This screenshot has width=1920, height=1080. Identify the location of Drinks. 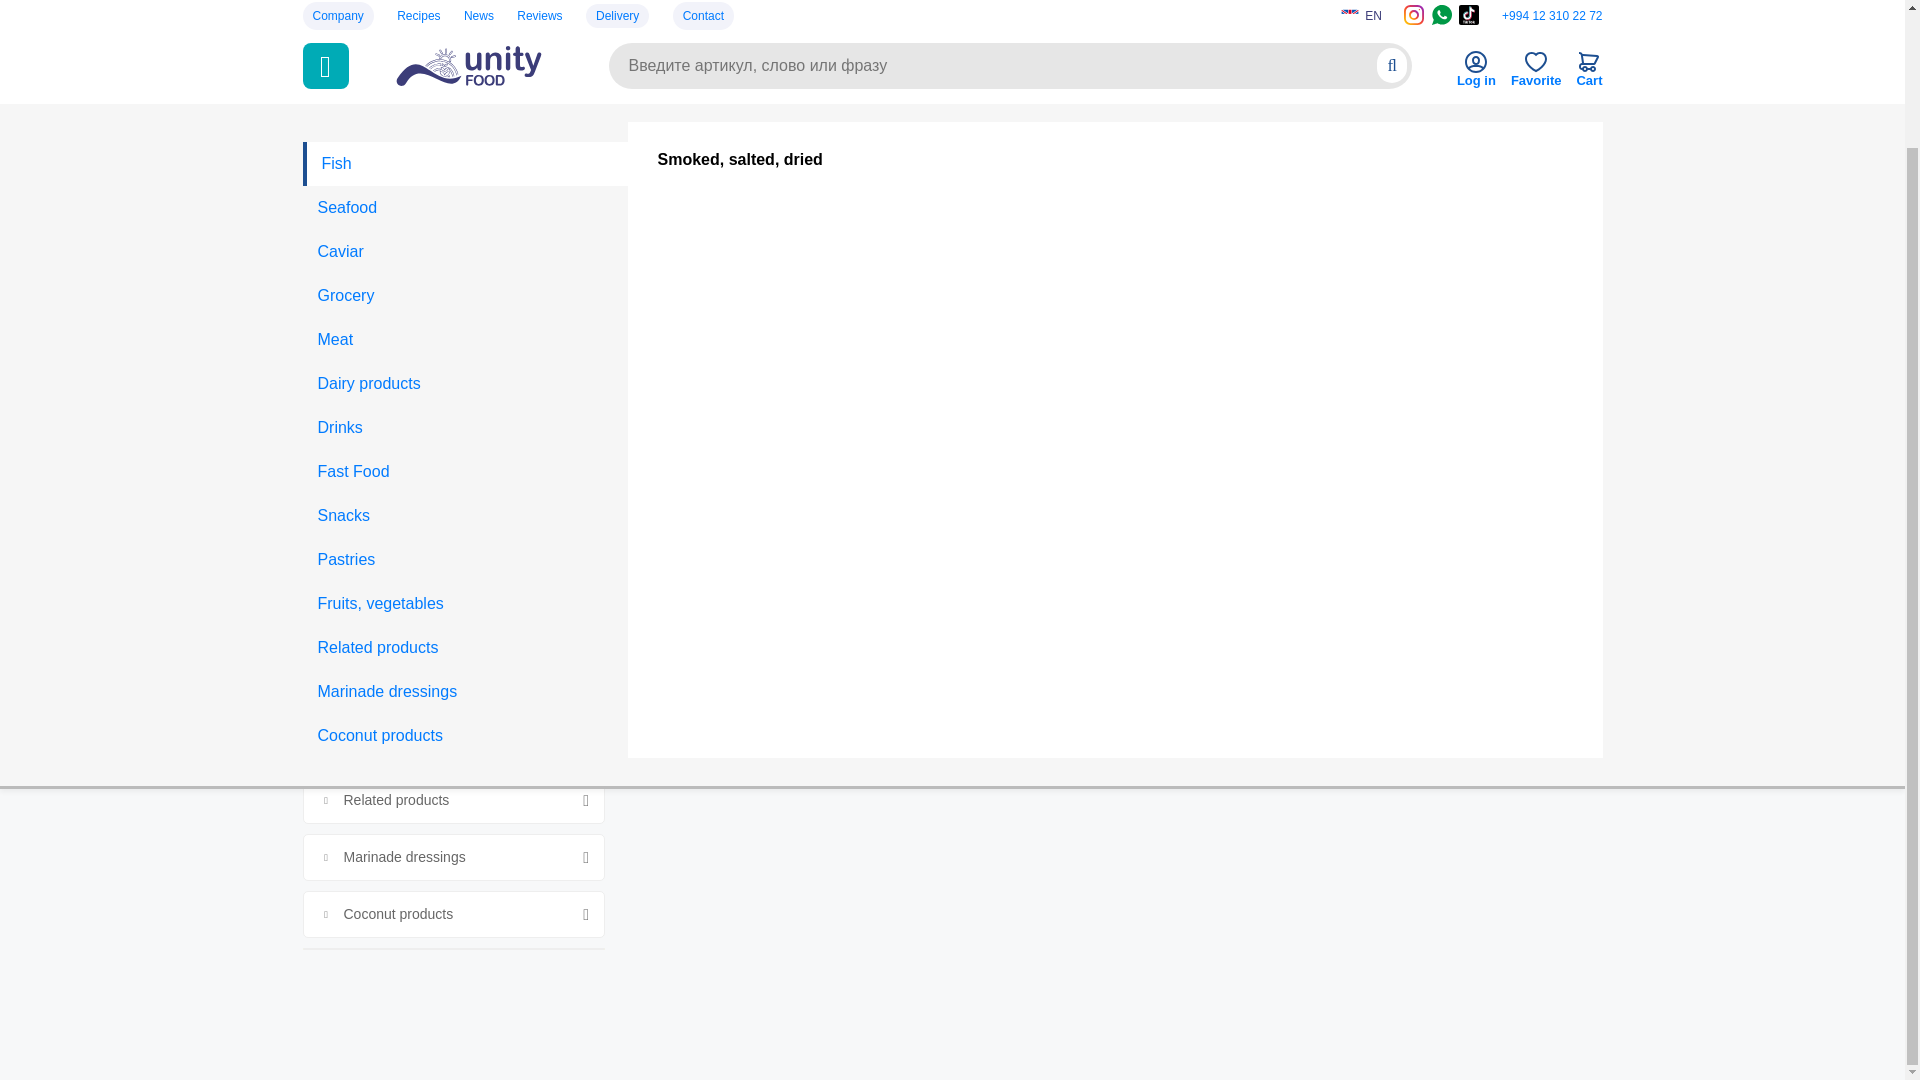
(464, 271).